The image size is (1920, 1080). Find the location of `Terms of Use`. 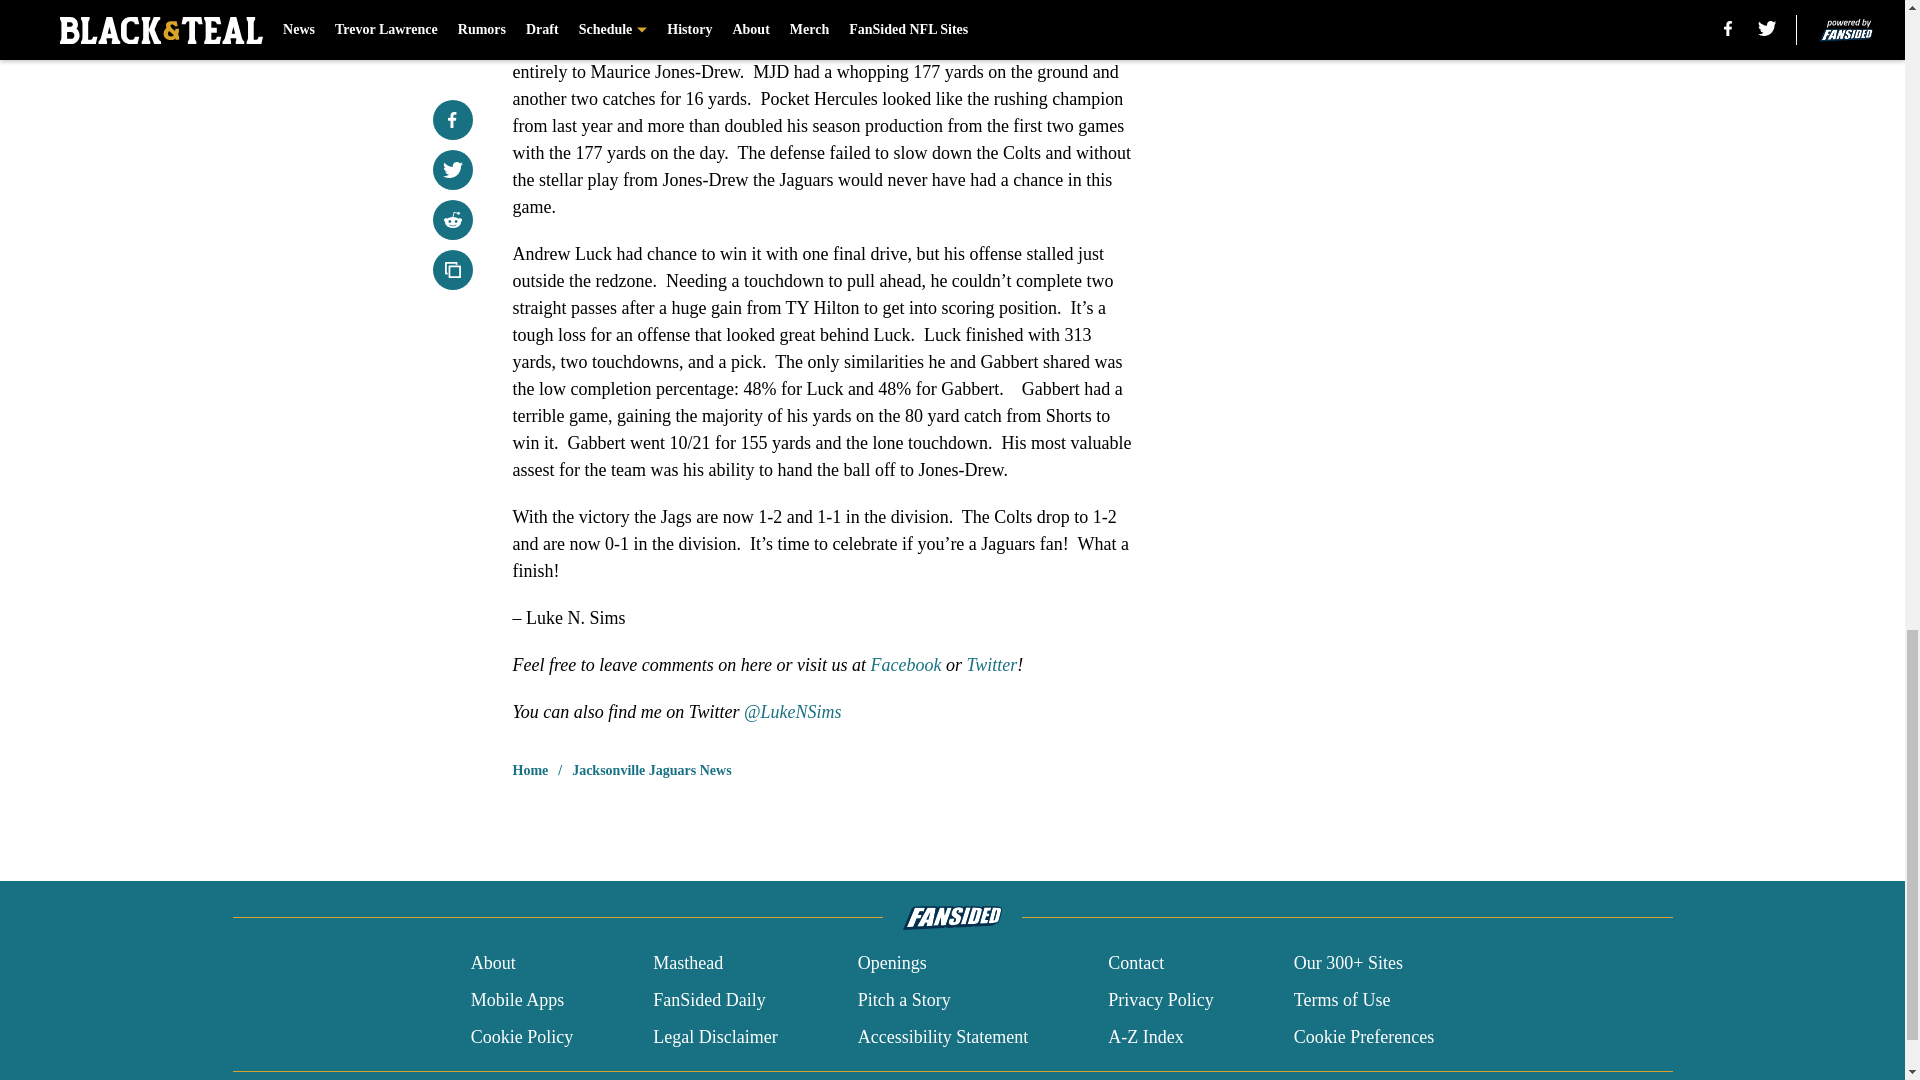

Terms of Use is located at coordinates (1342, 1000).